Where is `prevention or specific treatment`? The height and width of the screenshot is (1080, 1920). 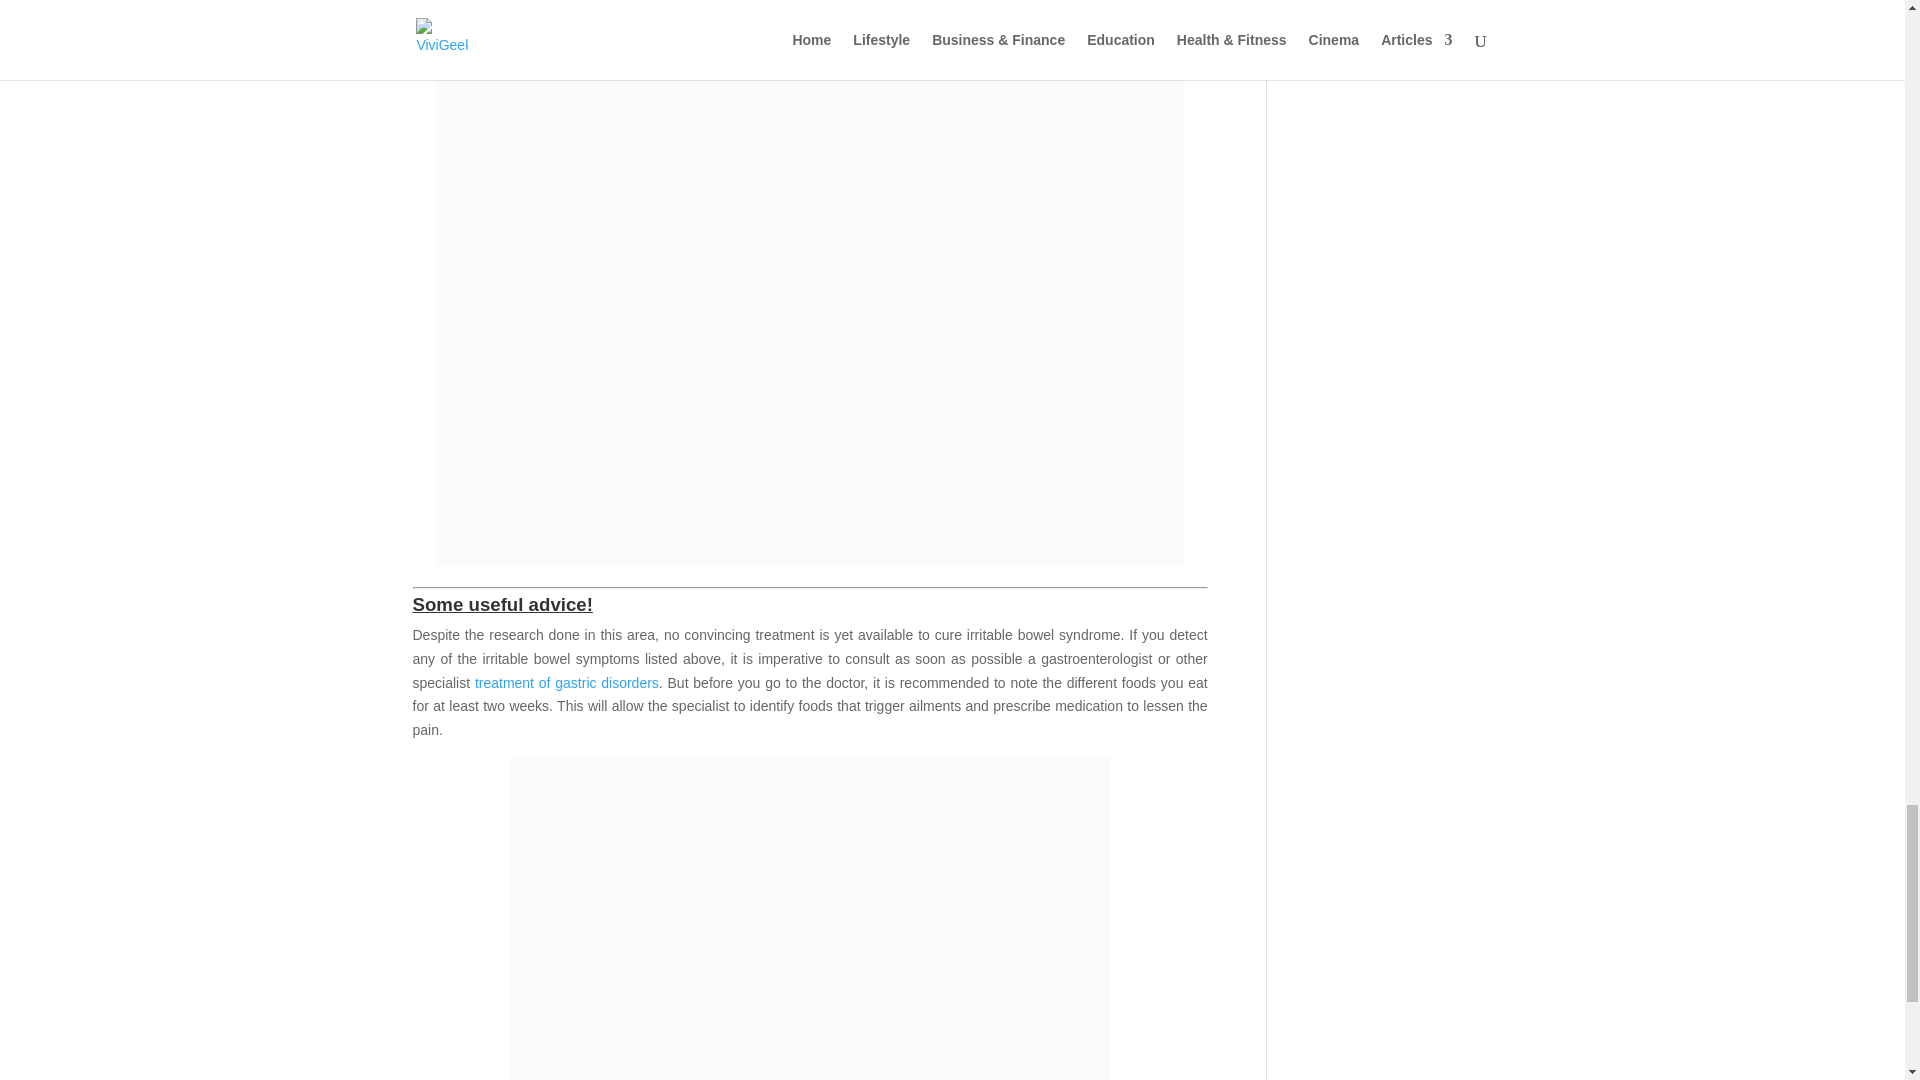
prevention or specific treatment is located at coordinates (810, 12).